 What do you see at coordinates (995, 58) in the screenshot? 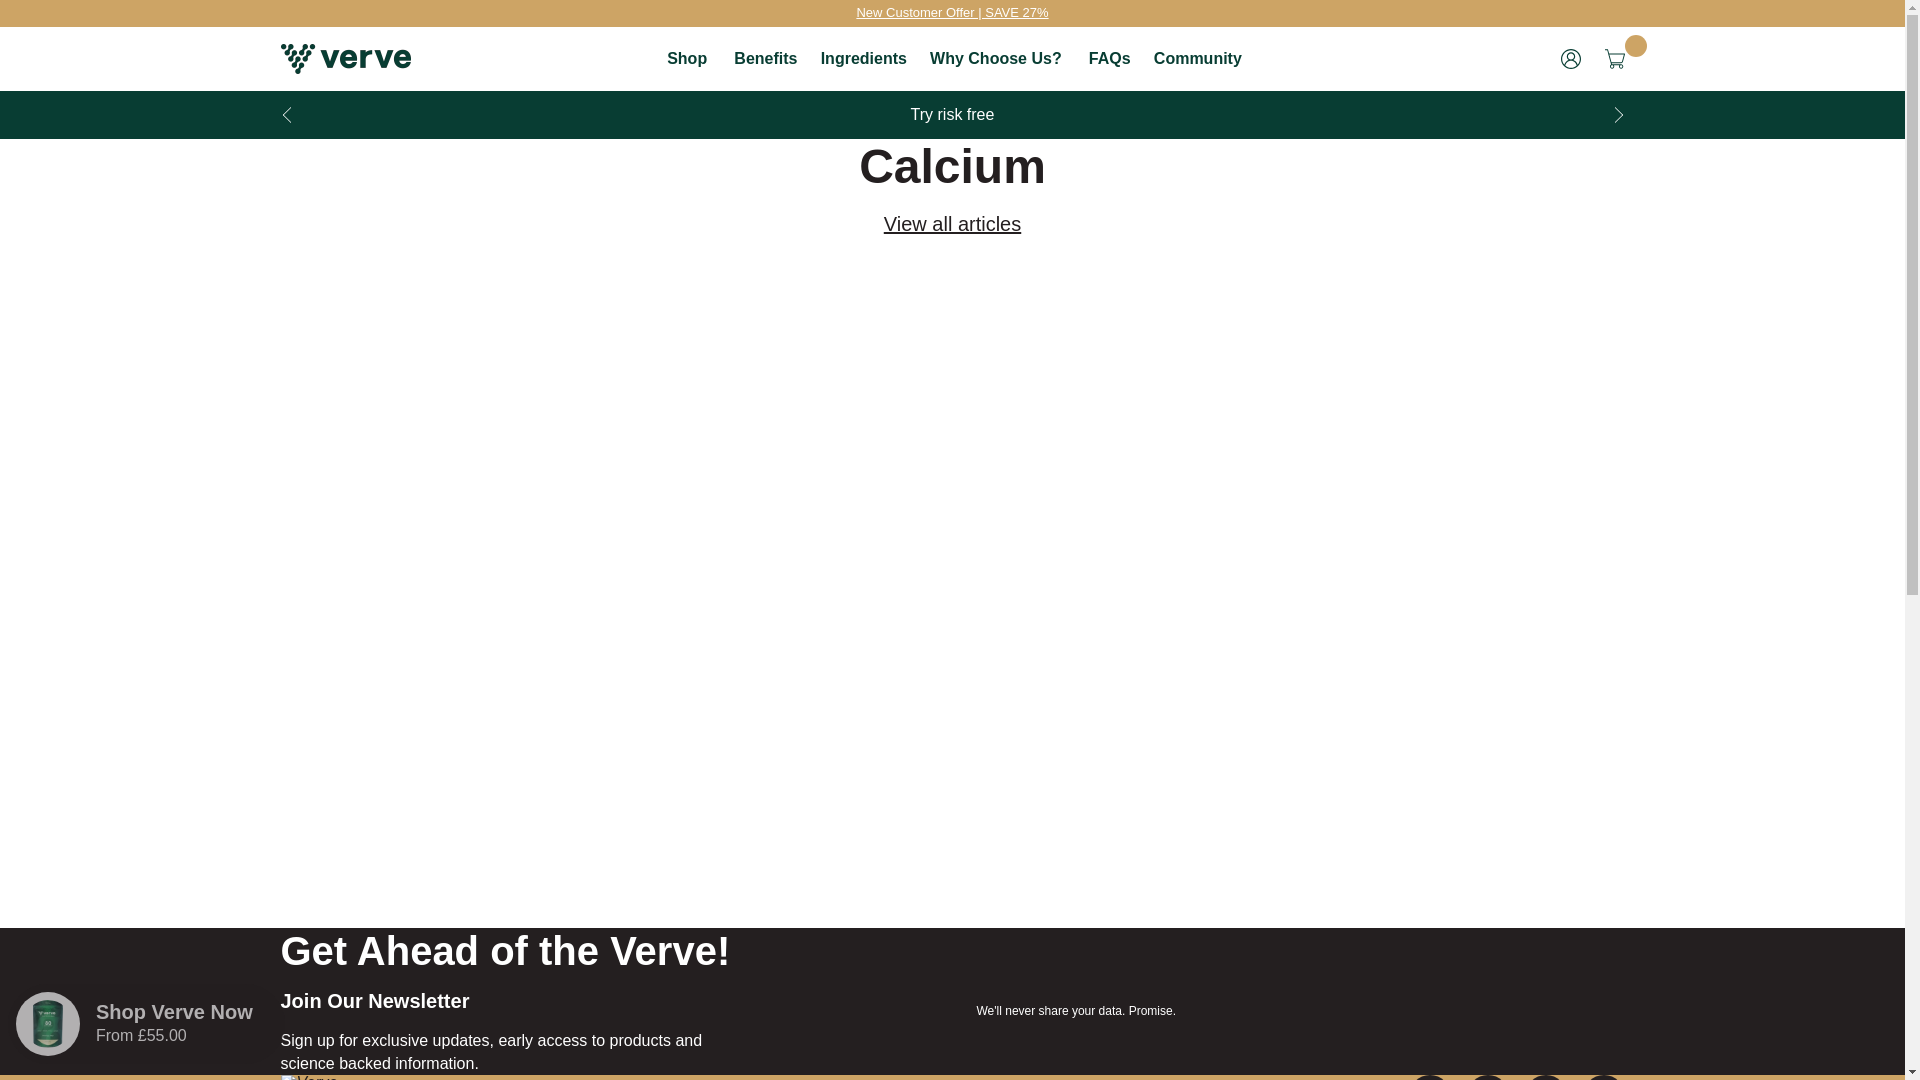
I see `Why Choose Us?` at bounding box center [995, 58].